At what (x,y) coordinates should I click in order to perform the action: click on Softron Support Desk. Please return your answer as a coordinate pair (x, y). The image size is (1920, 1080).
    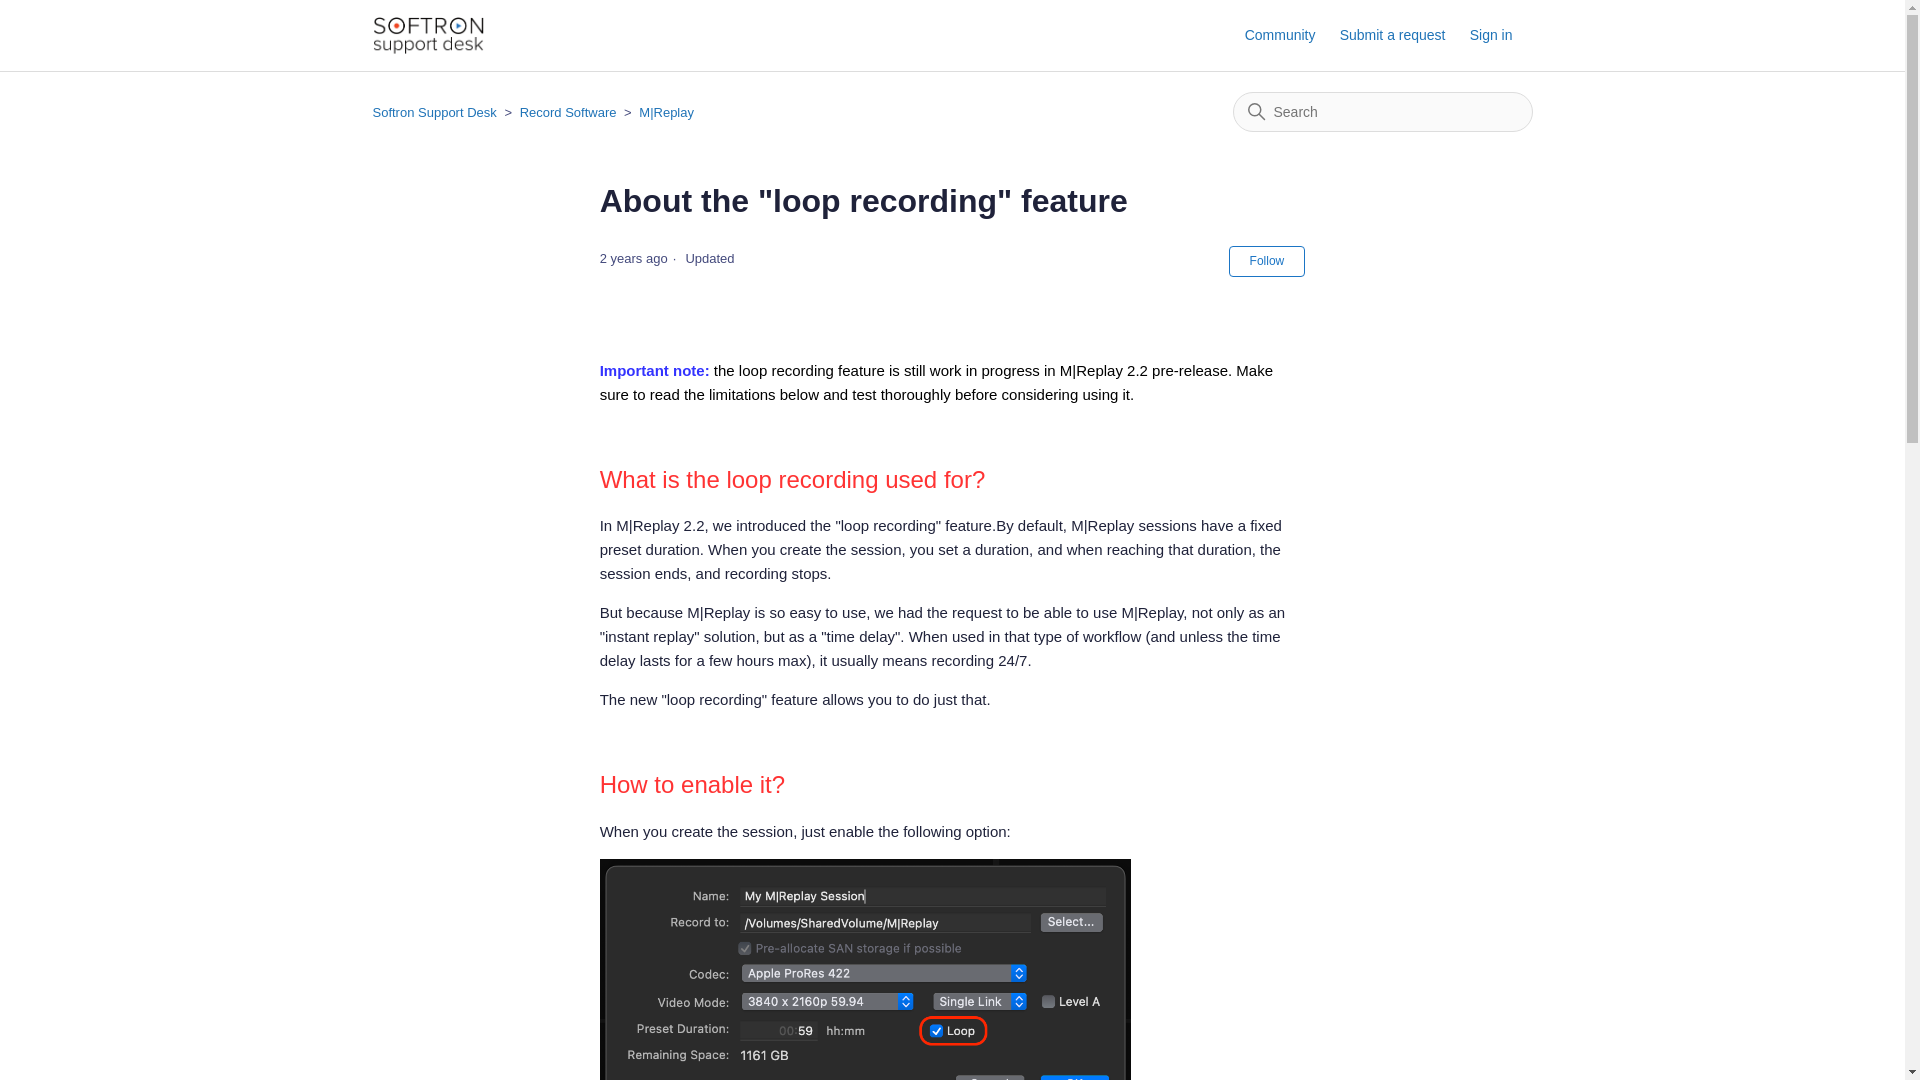
    Looking at the image, I should click on (434, 112).